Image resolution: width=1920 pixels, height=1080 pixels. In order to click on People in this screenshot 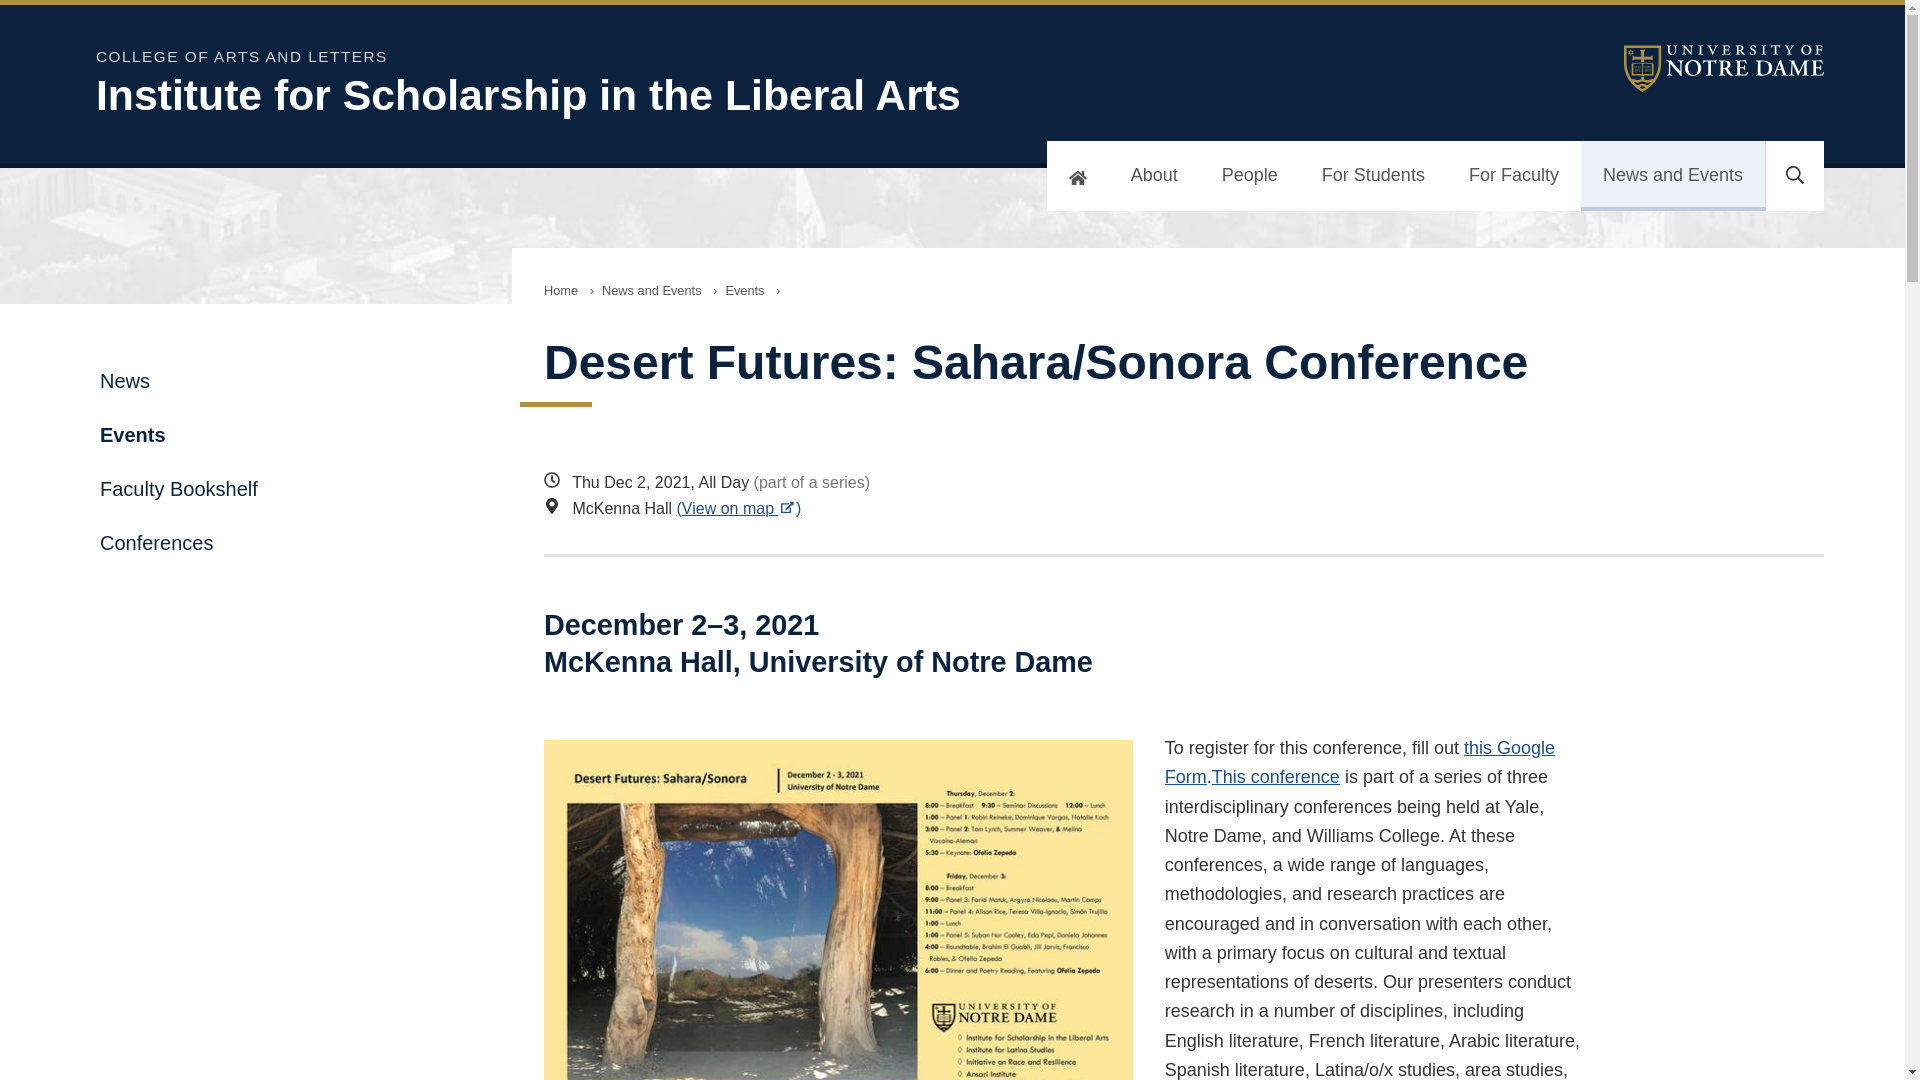, I will do `click(1250, 176)`.